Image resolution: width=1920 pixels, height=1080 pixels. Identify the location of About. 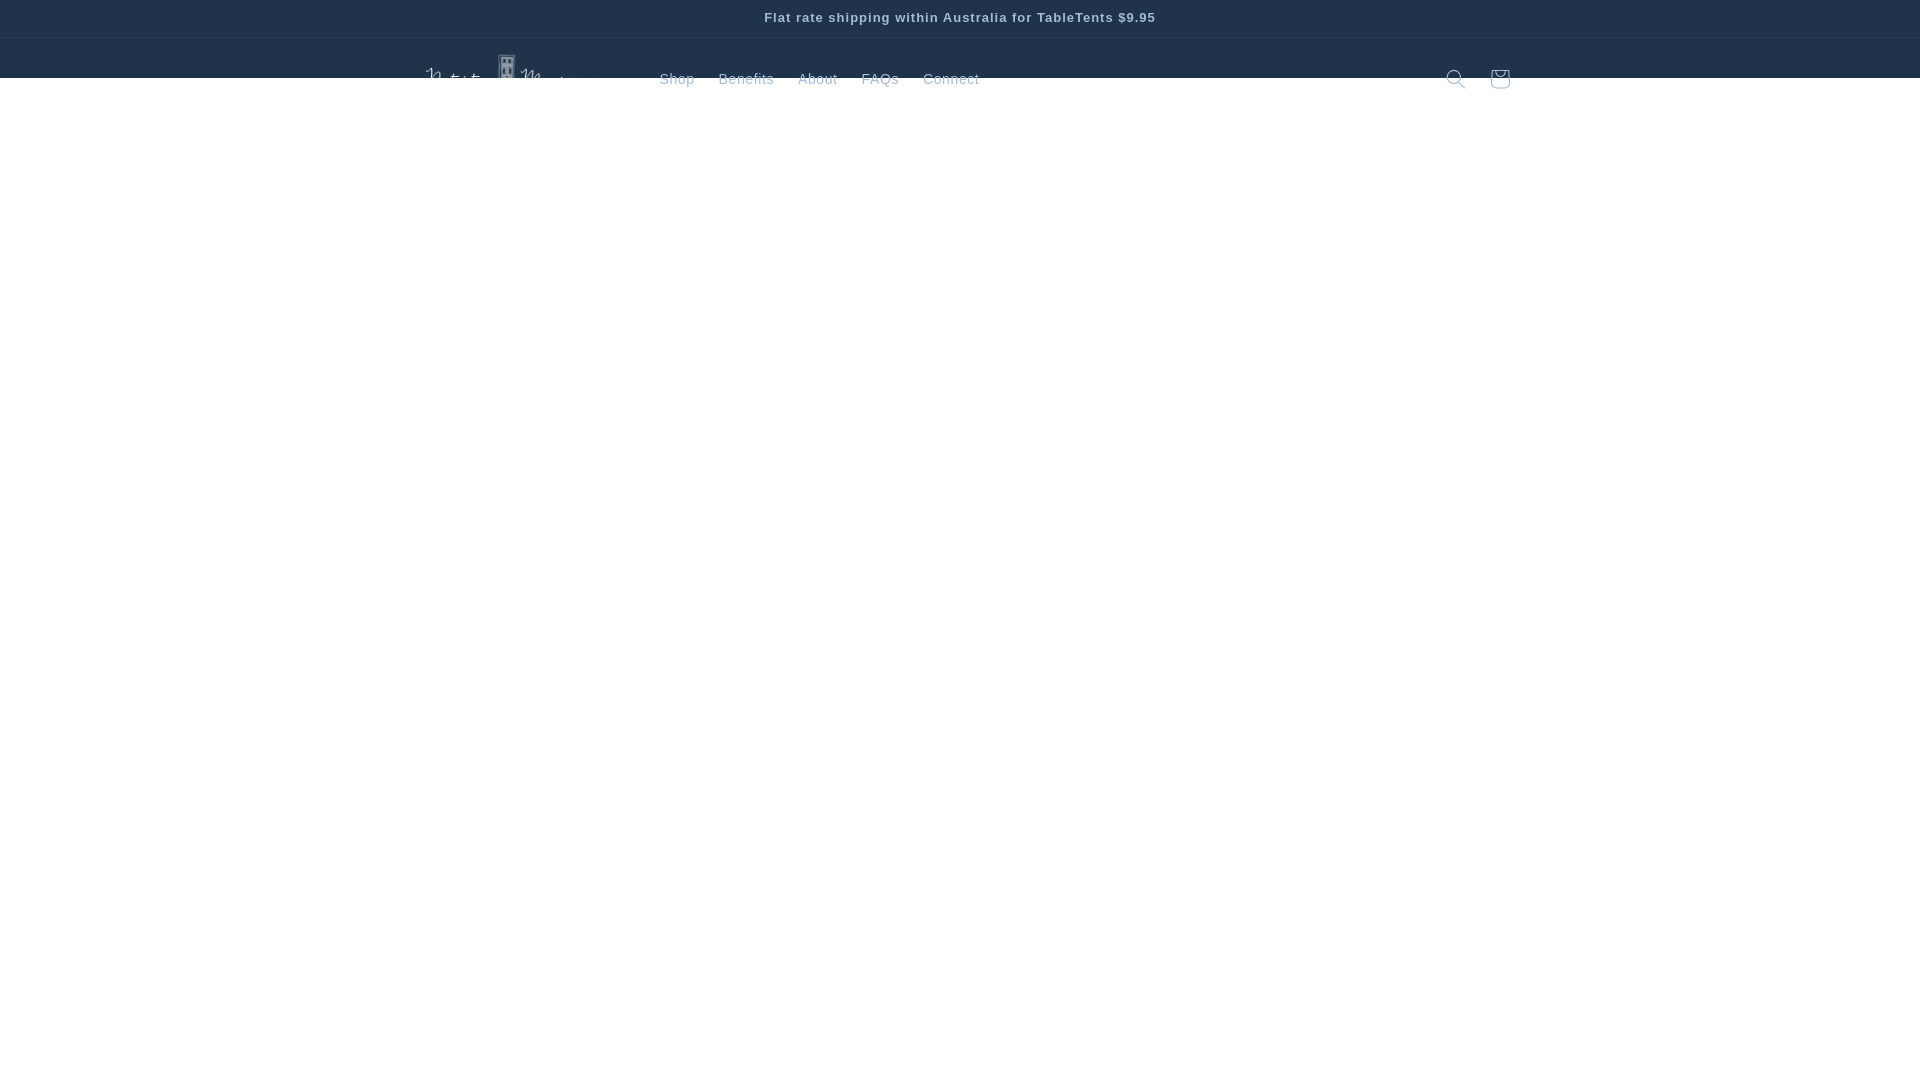
(818, 79).